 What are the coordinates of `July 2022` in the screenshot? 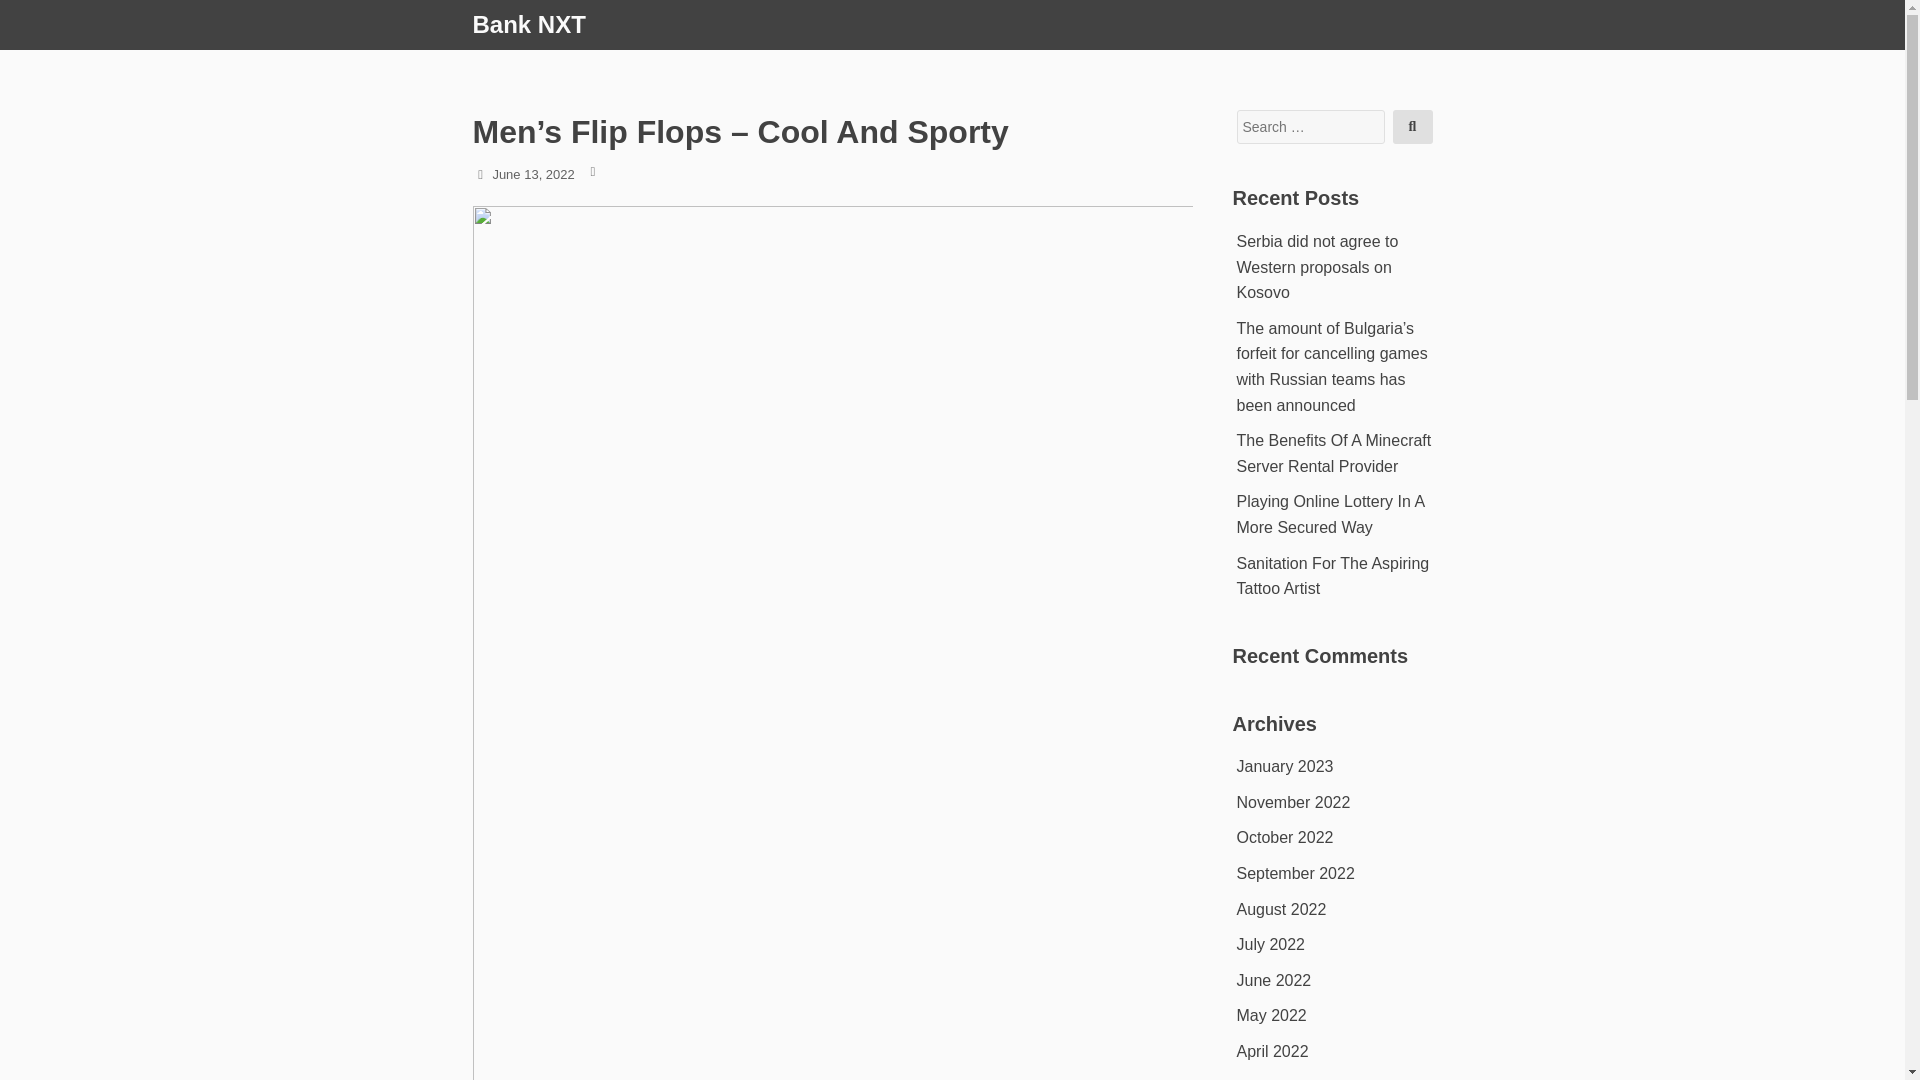 It's located at (1270, 944).